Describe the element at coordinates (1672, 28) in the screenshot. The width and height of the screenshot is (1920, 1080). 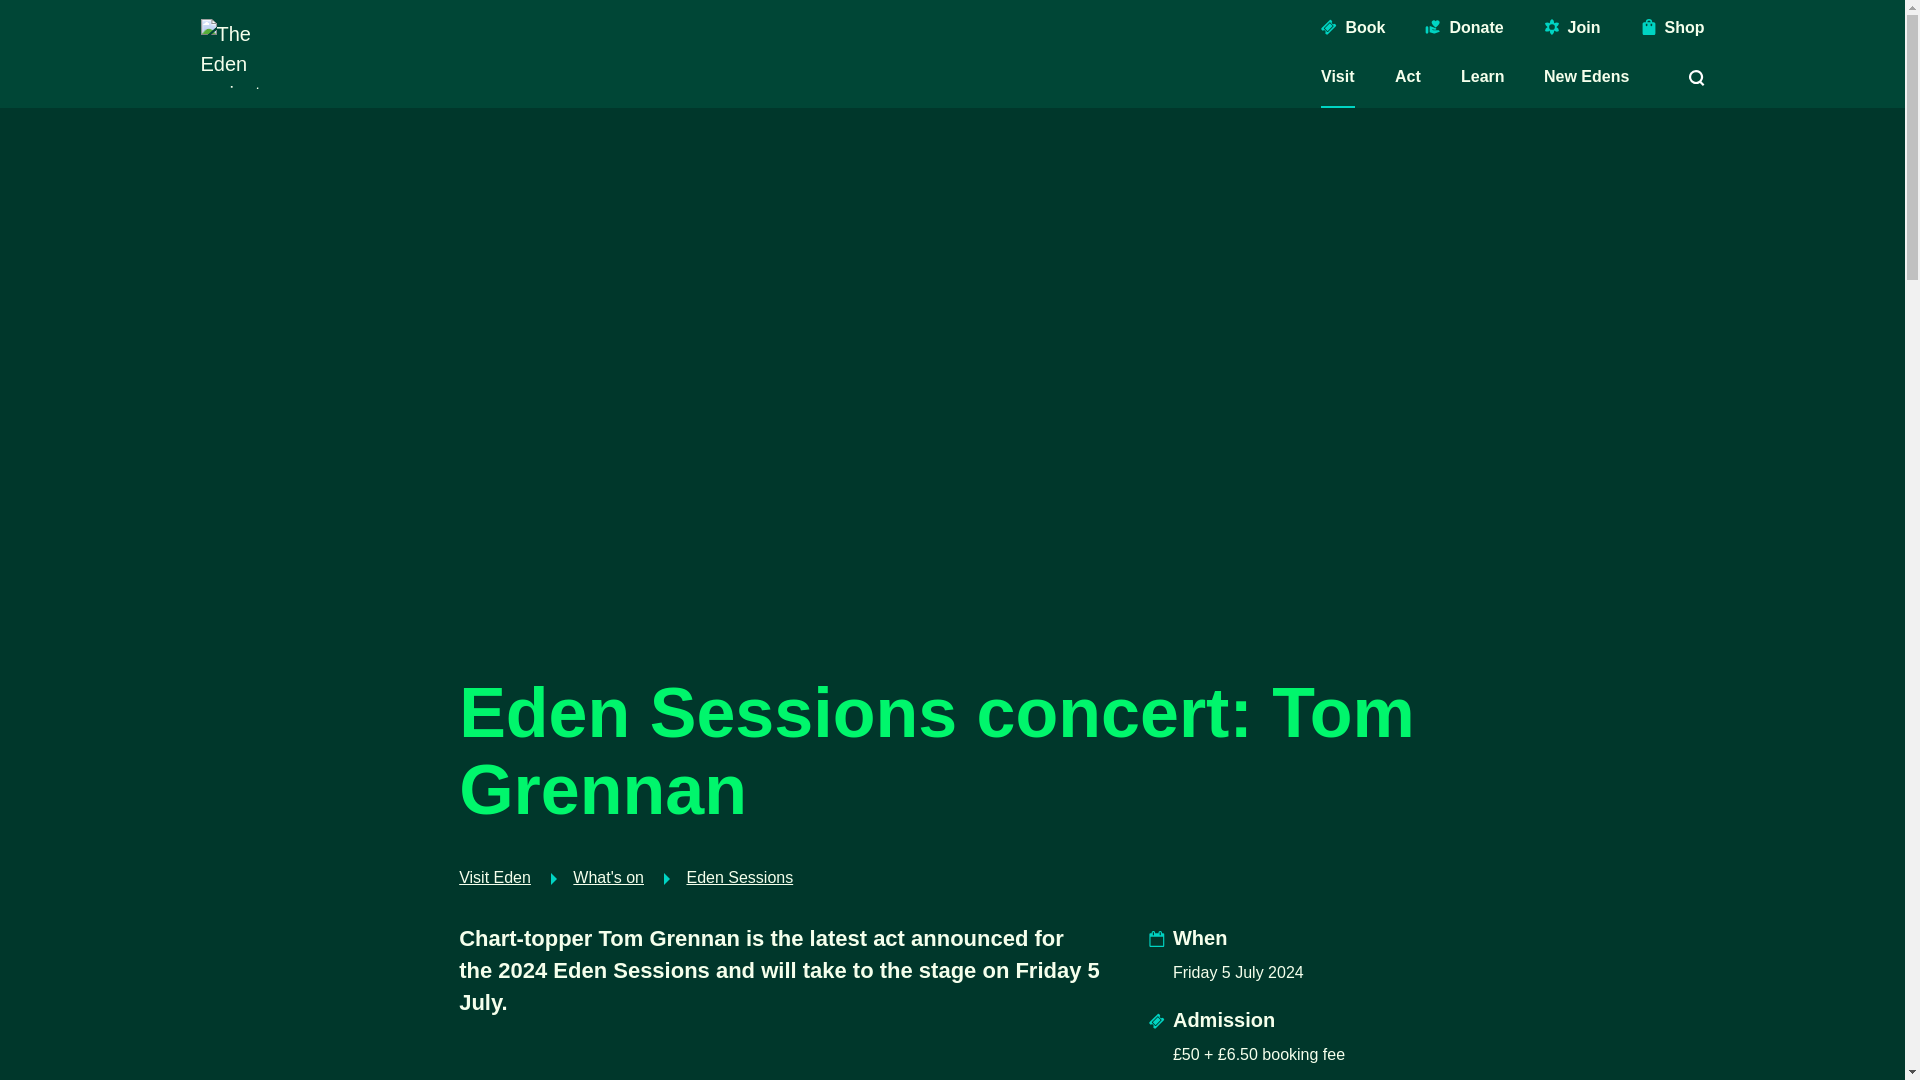
I see `Shop` at that location.